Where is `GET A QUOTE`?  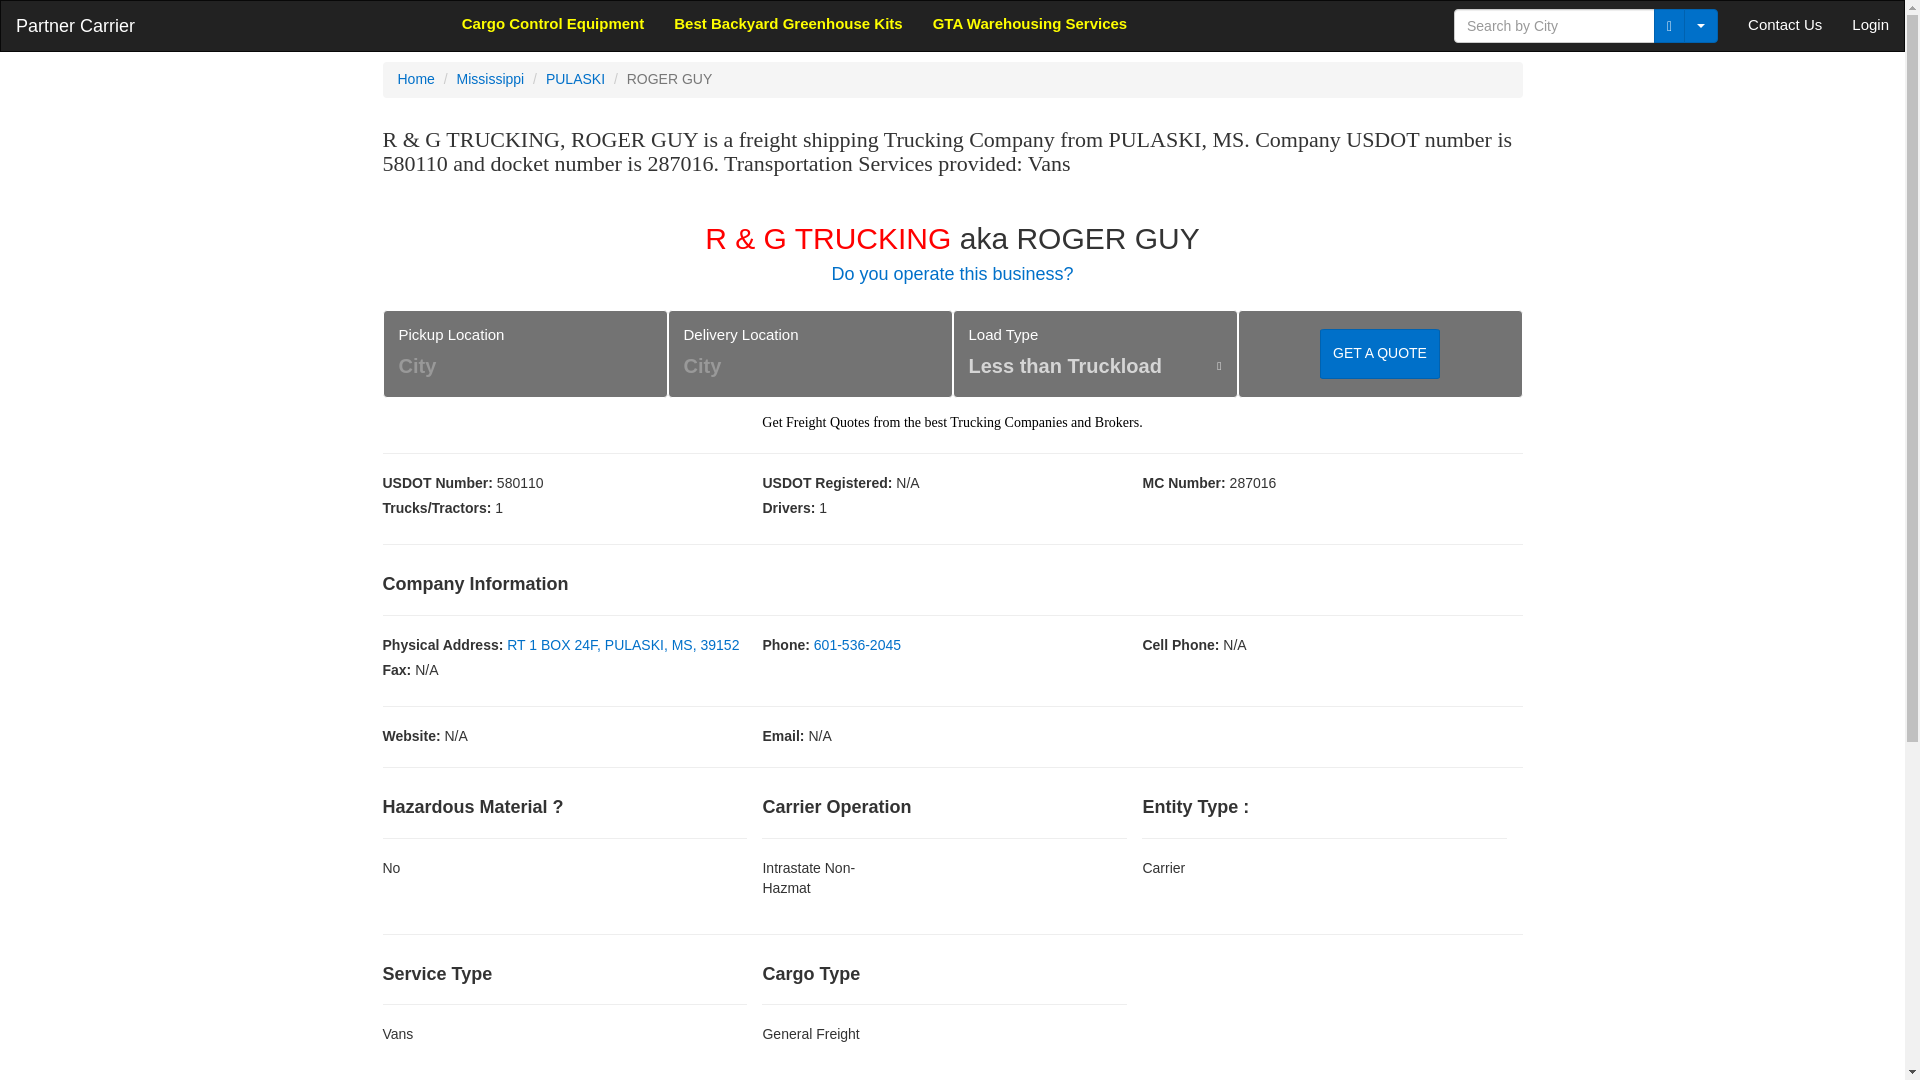
GET A QUOTE is located at coordinates (1380, 354).